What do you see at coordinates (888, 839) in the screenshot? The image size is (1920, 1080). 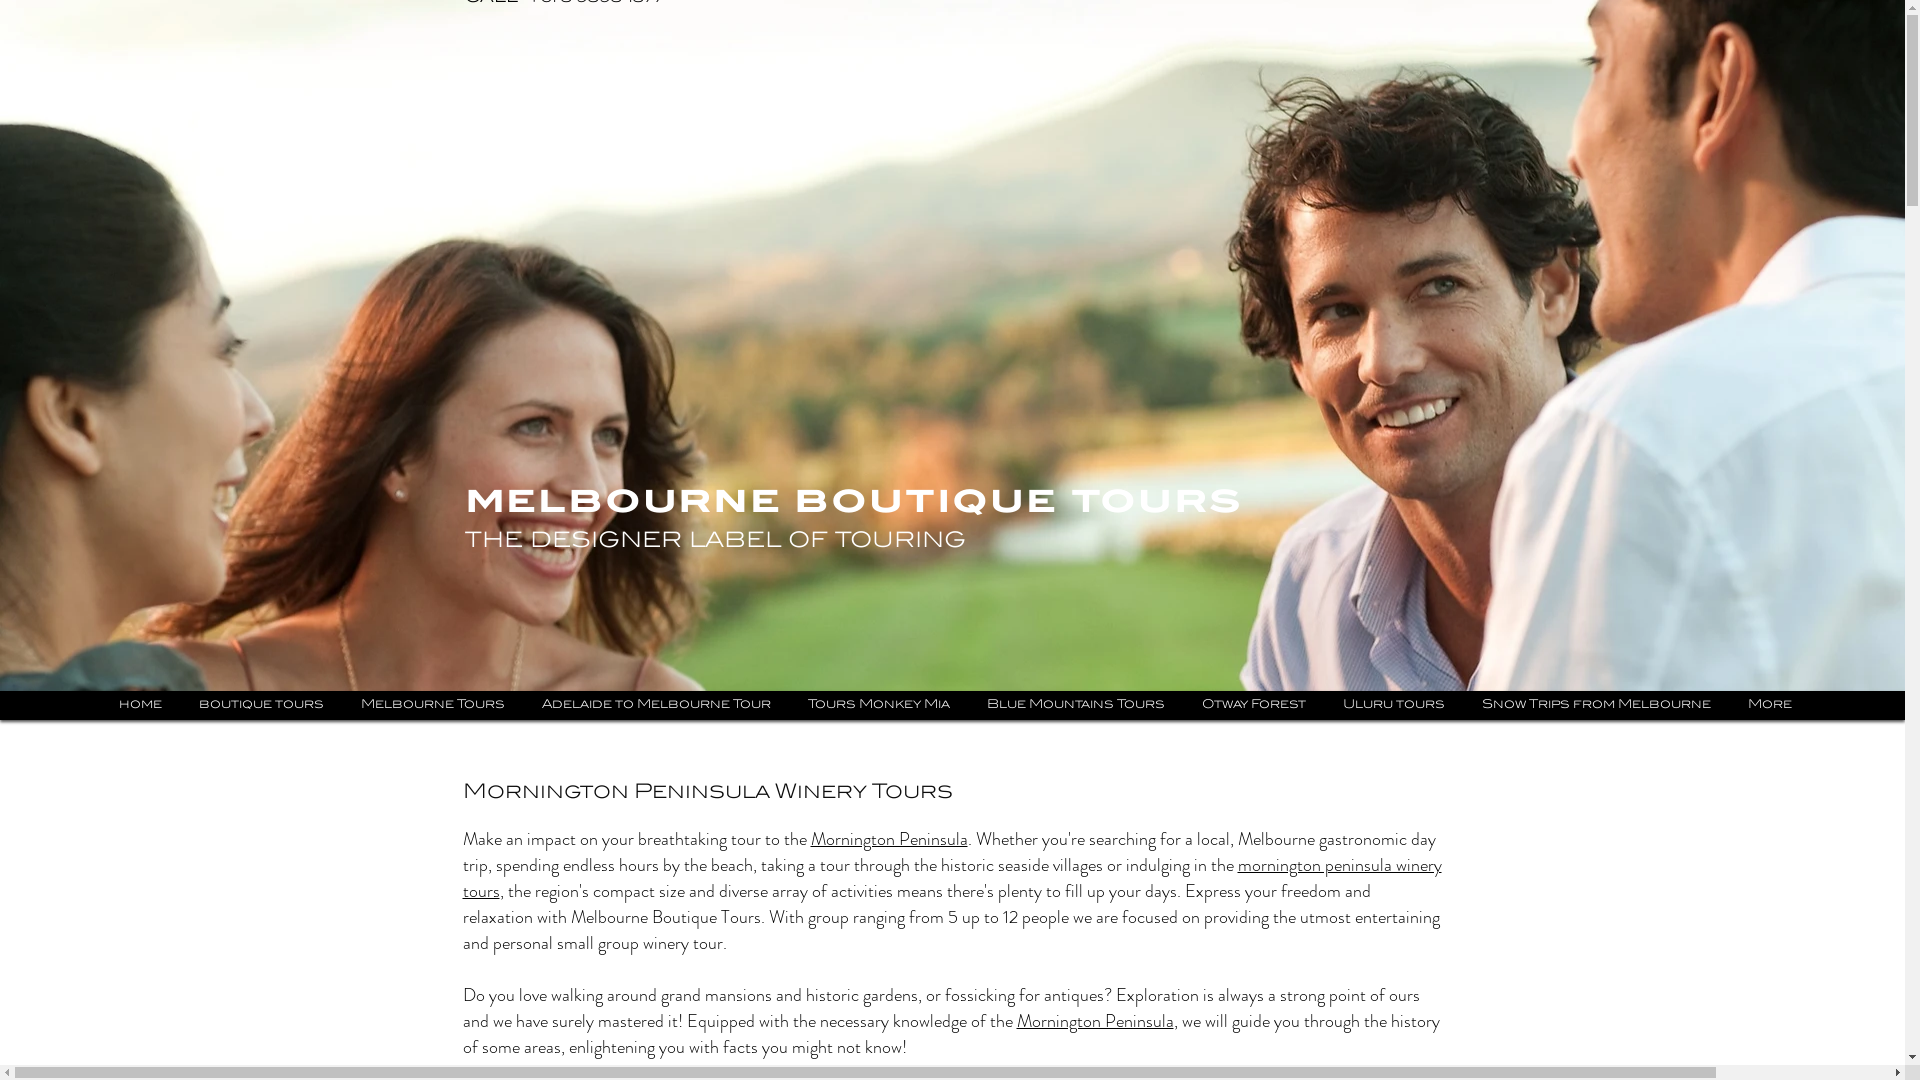 I see `Mornington Peninsula` at bounding box center [888, 839].